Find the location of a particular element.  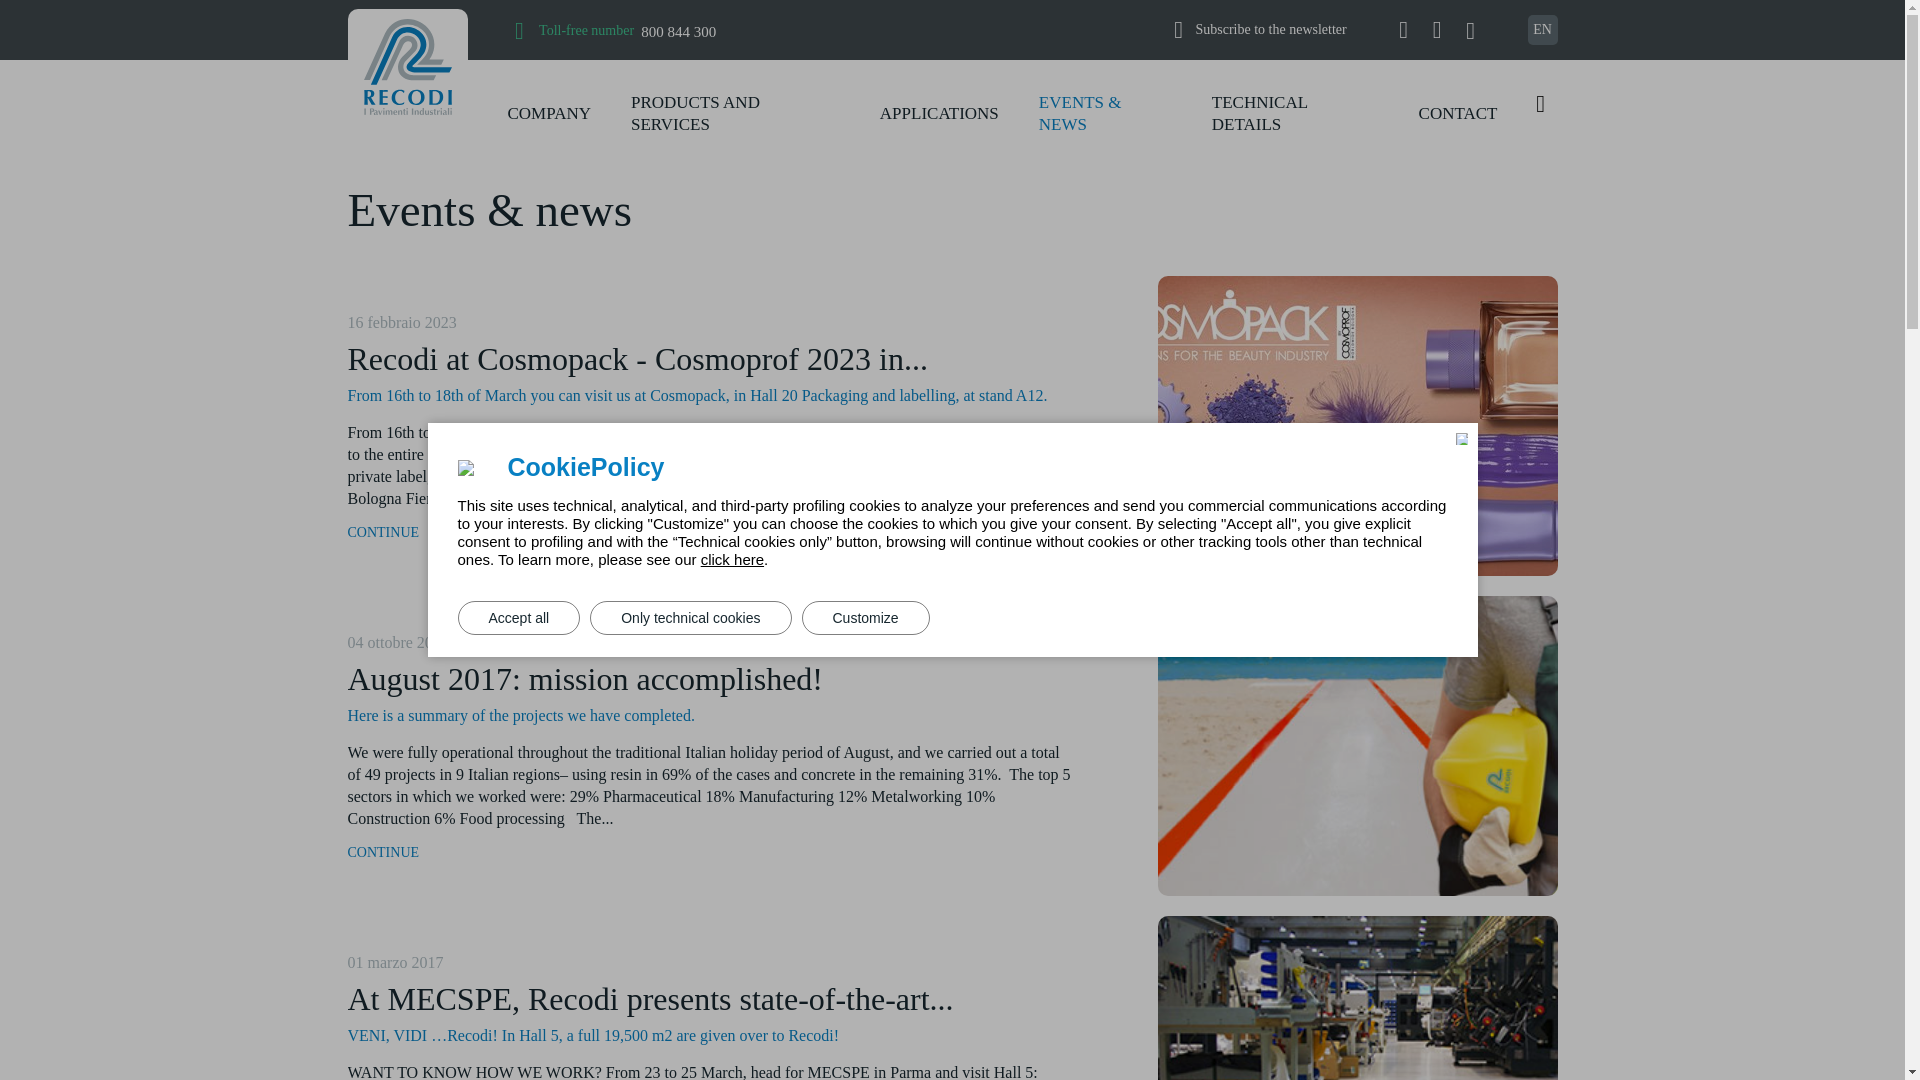

Facebook is located at coordinates (1436, 30).